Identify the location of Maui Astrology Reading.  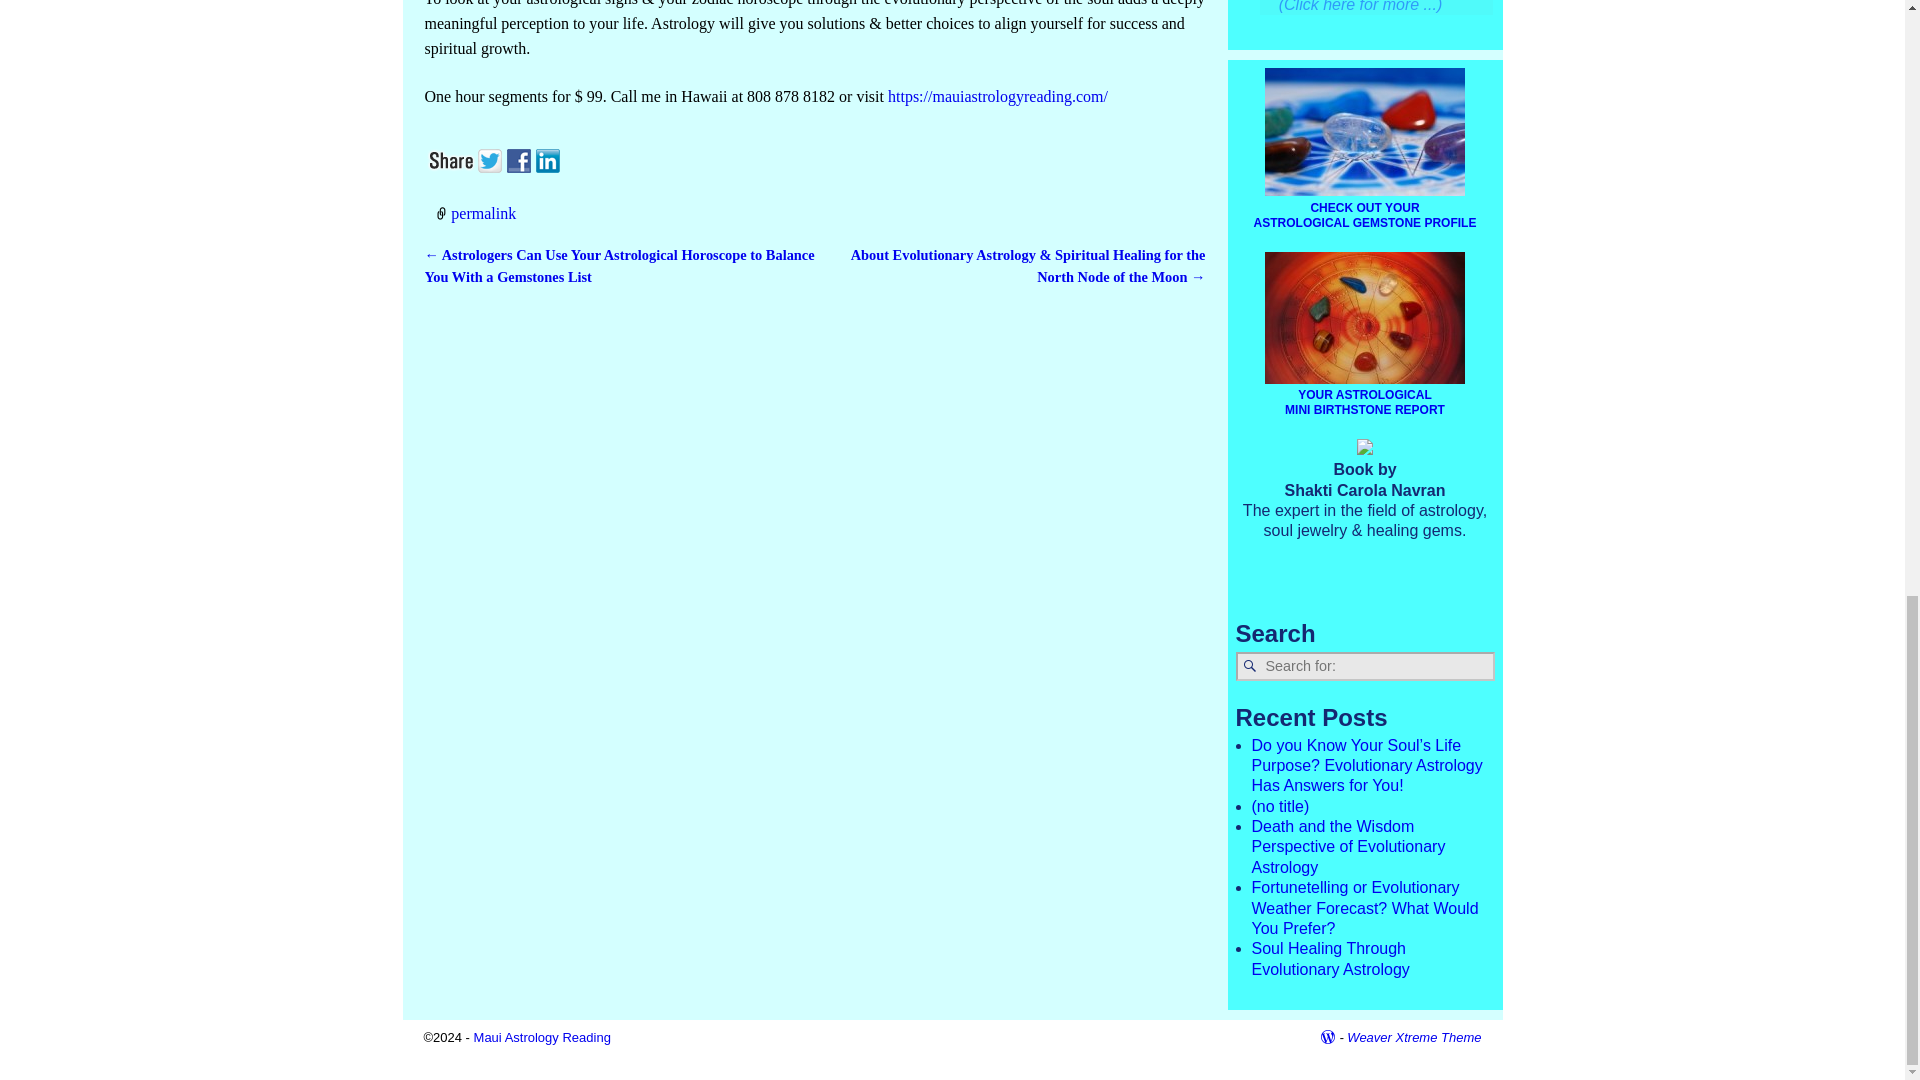
(542, 1038).